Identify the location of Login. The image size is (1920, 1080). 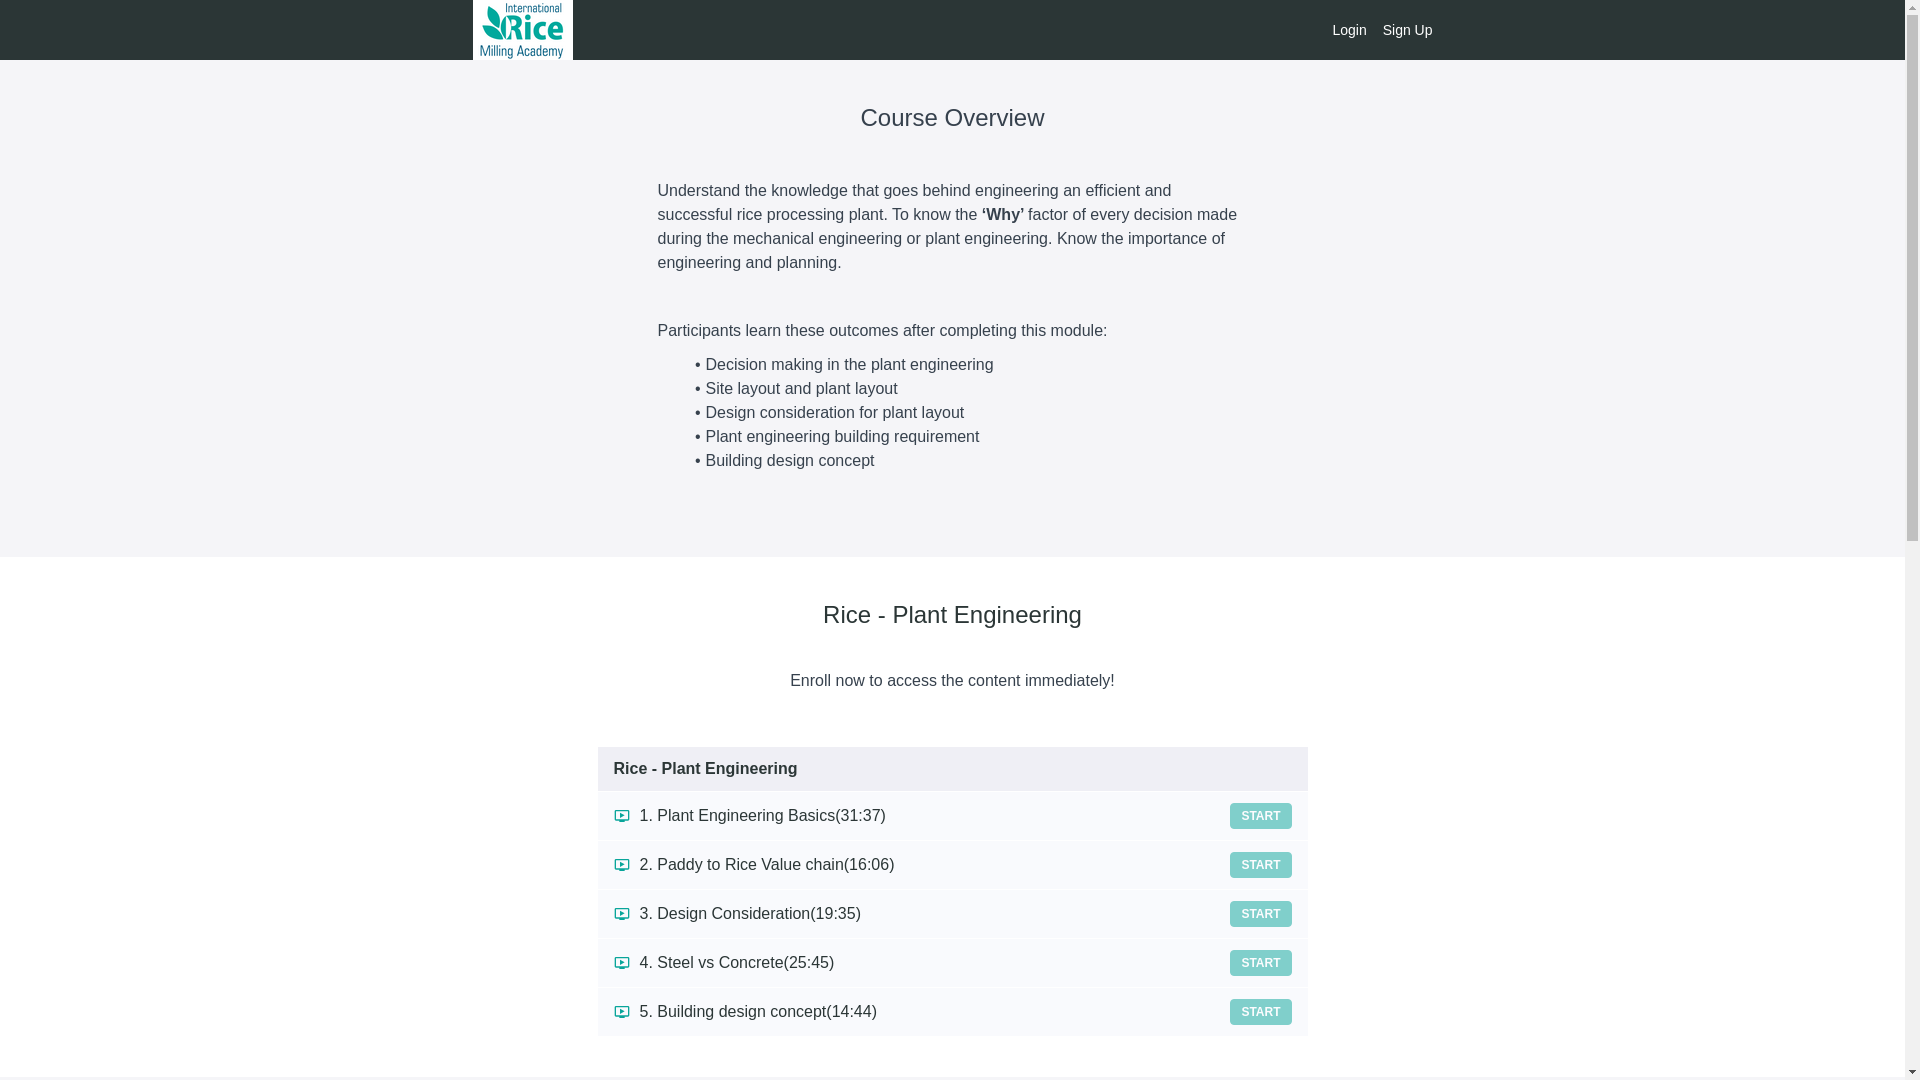
(1348, 30).